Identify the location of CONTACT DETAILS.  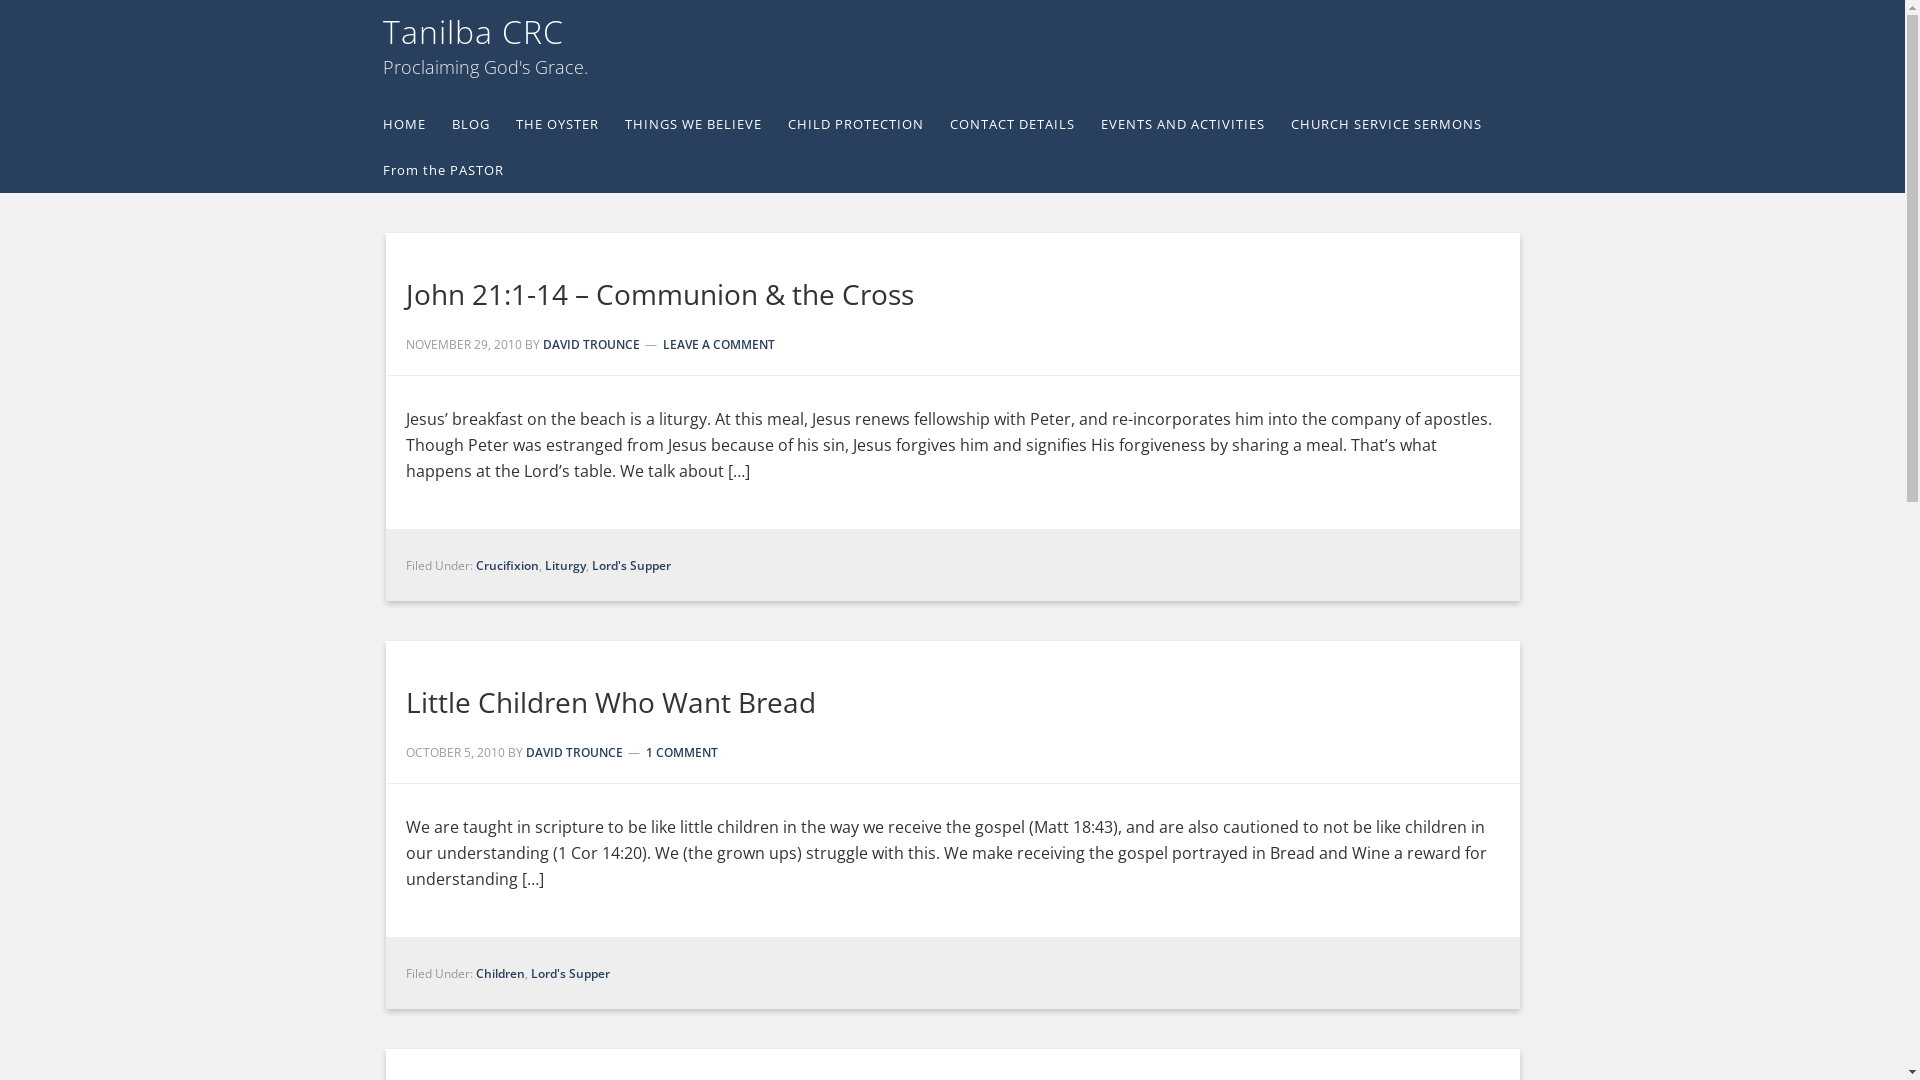
(1026, 125).